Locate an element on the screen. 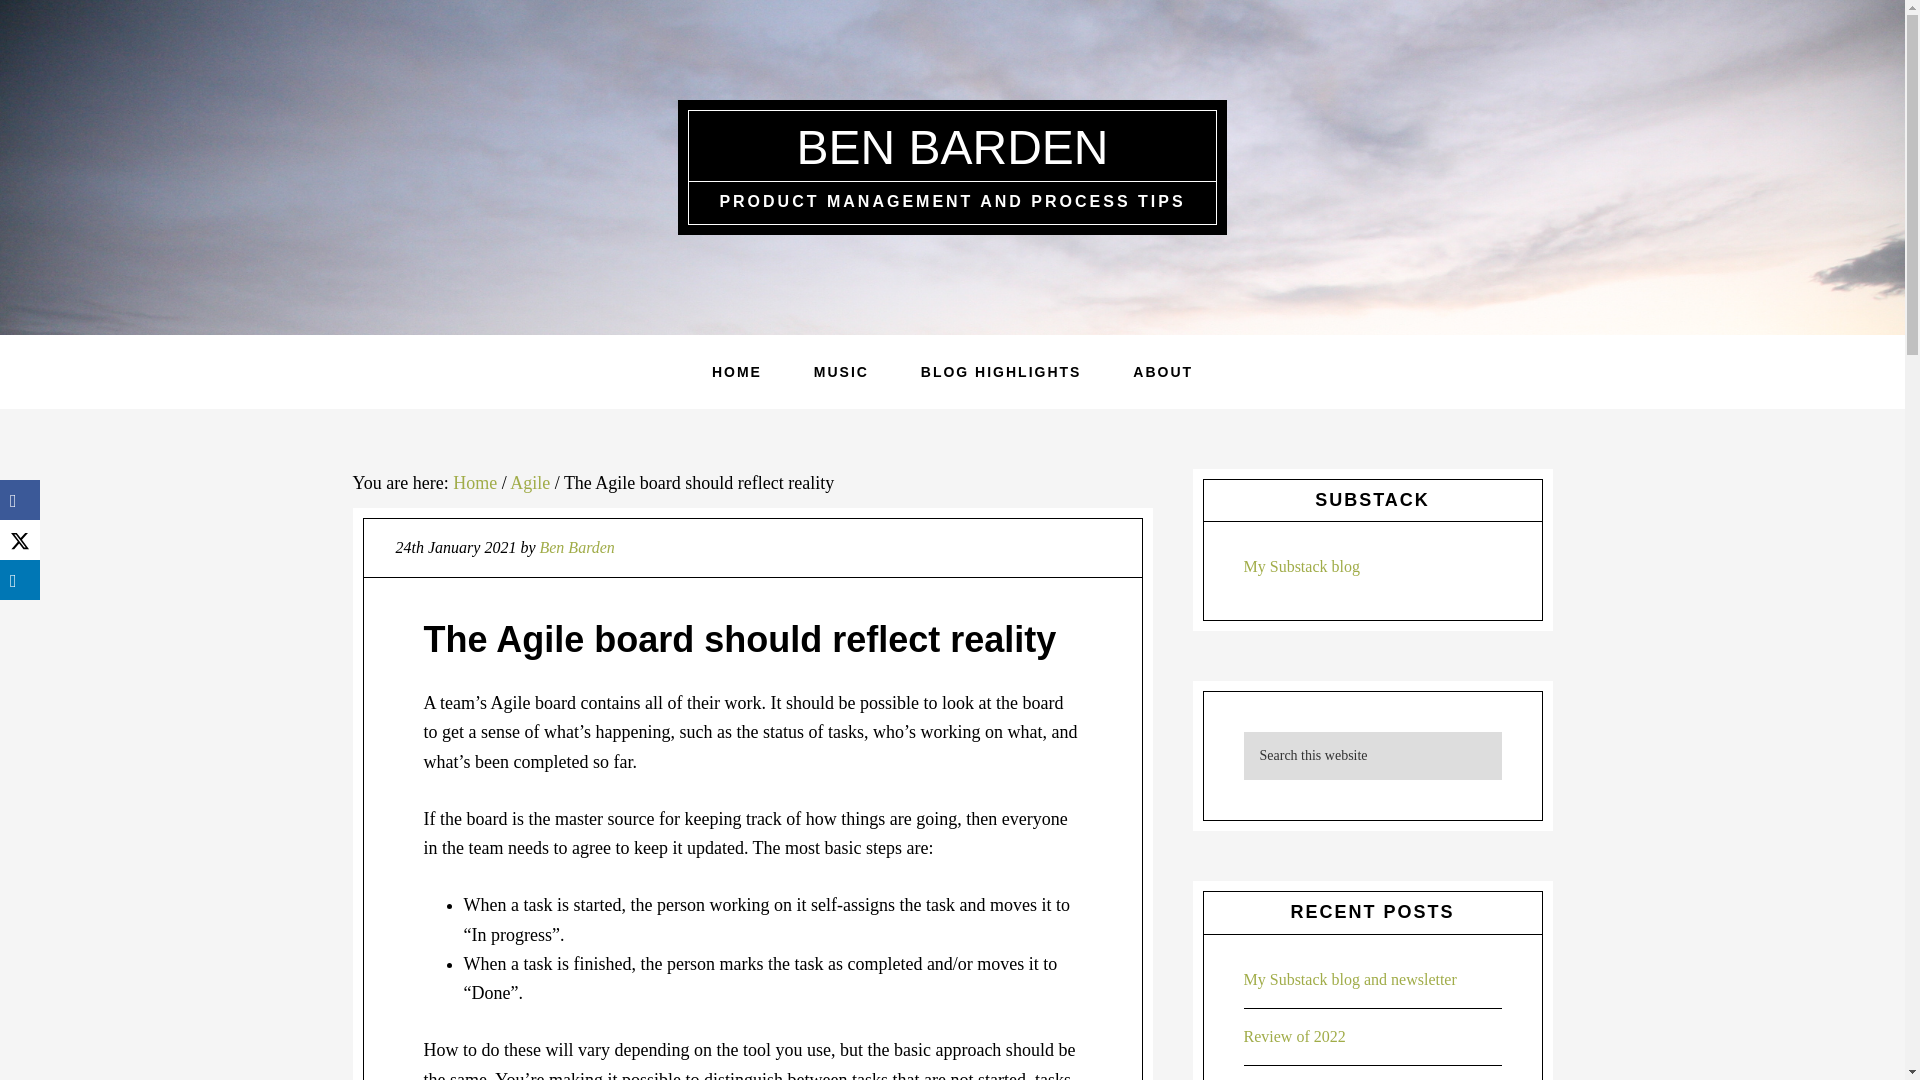 The image size is (1920, 1080). Ben Barden is located at coordinates (576, 547).